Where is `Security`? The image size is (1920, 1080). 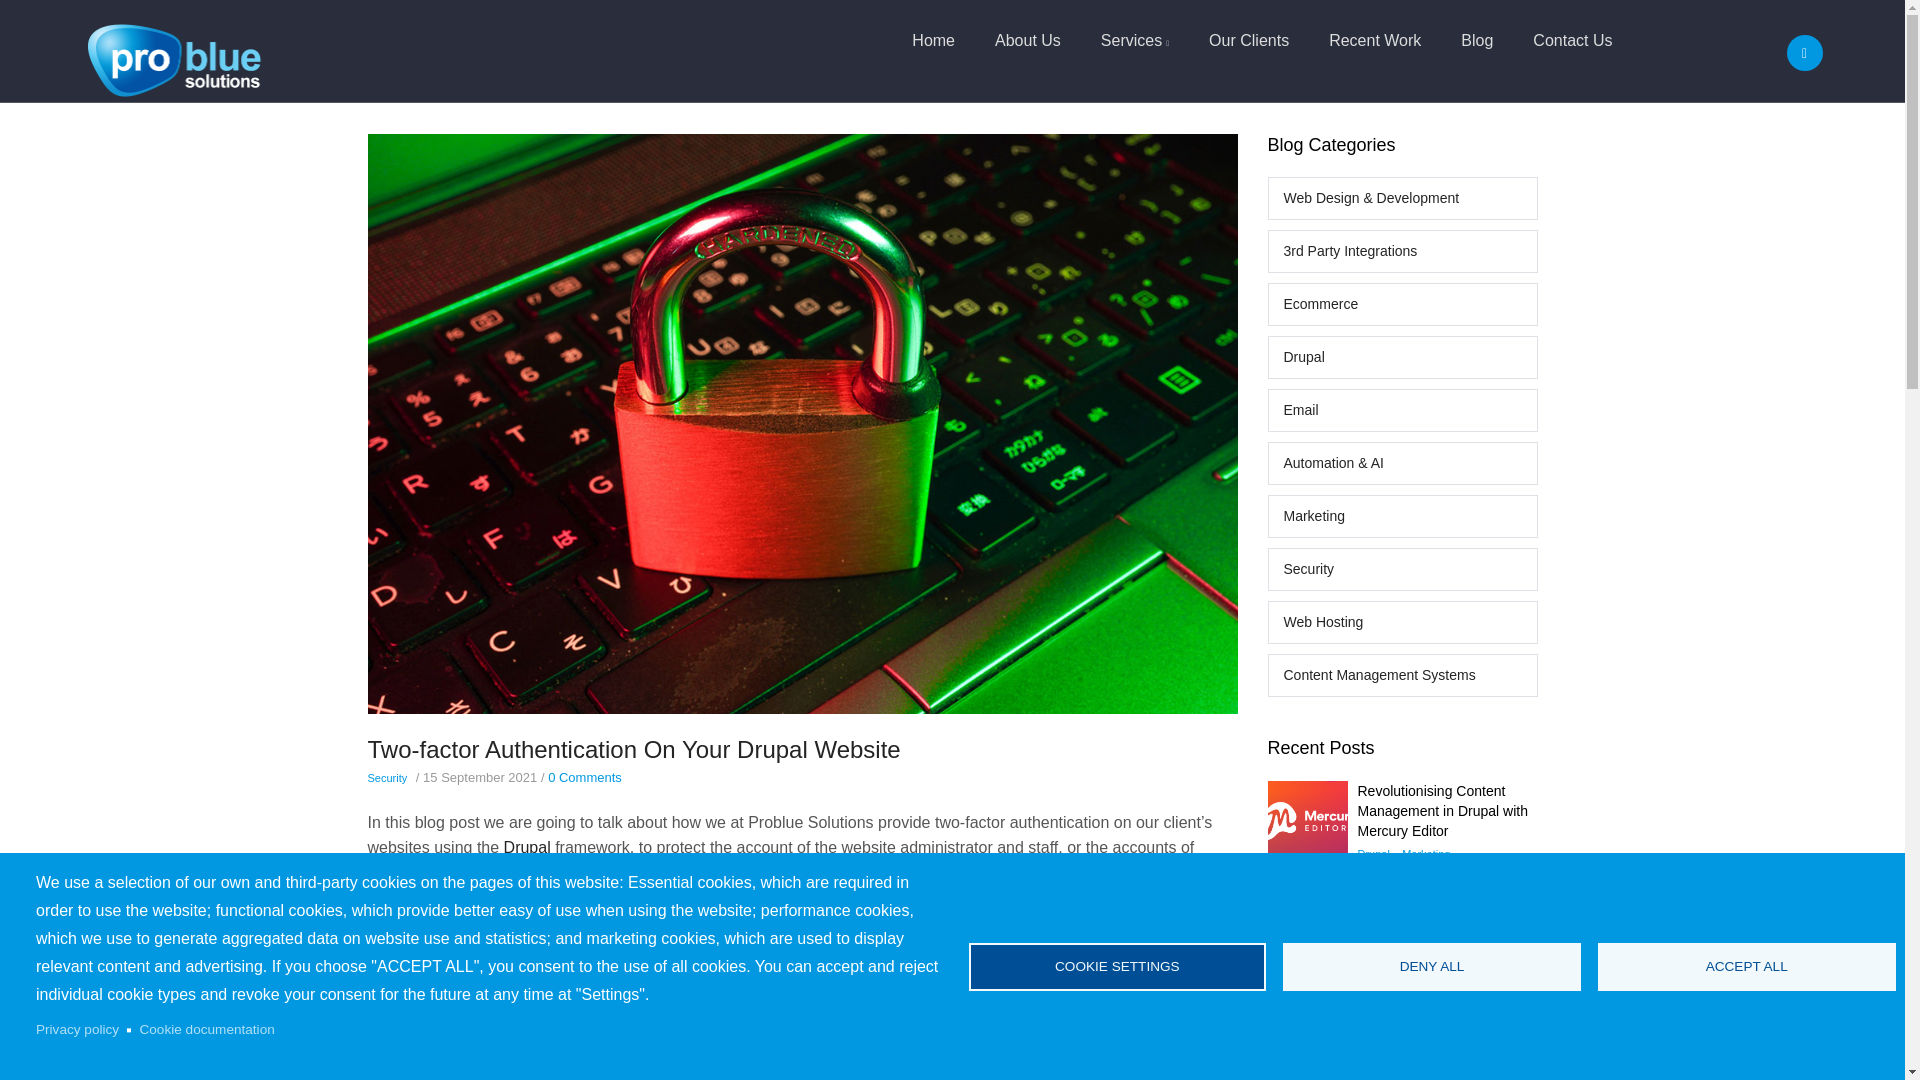
Security is located at coordinates (1402, 568).